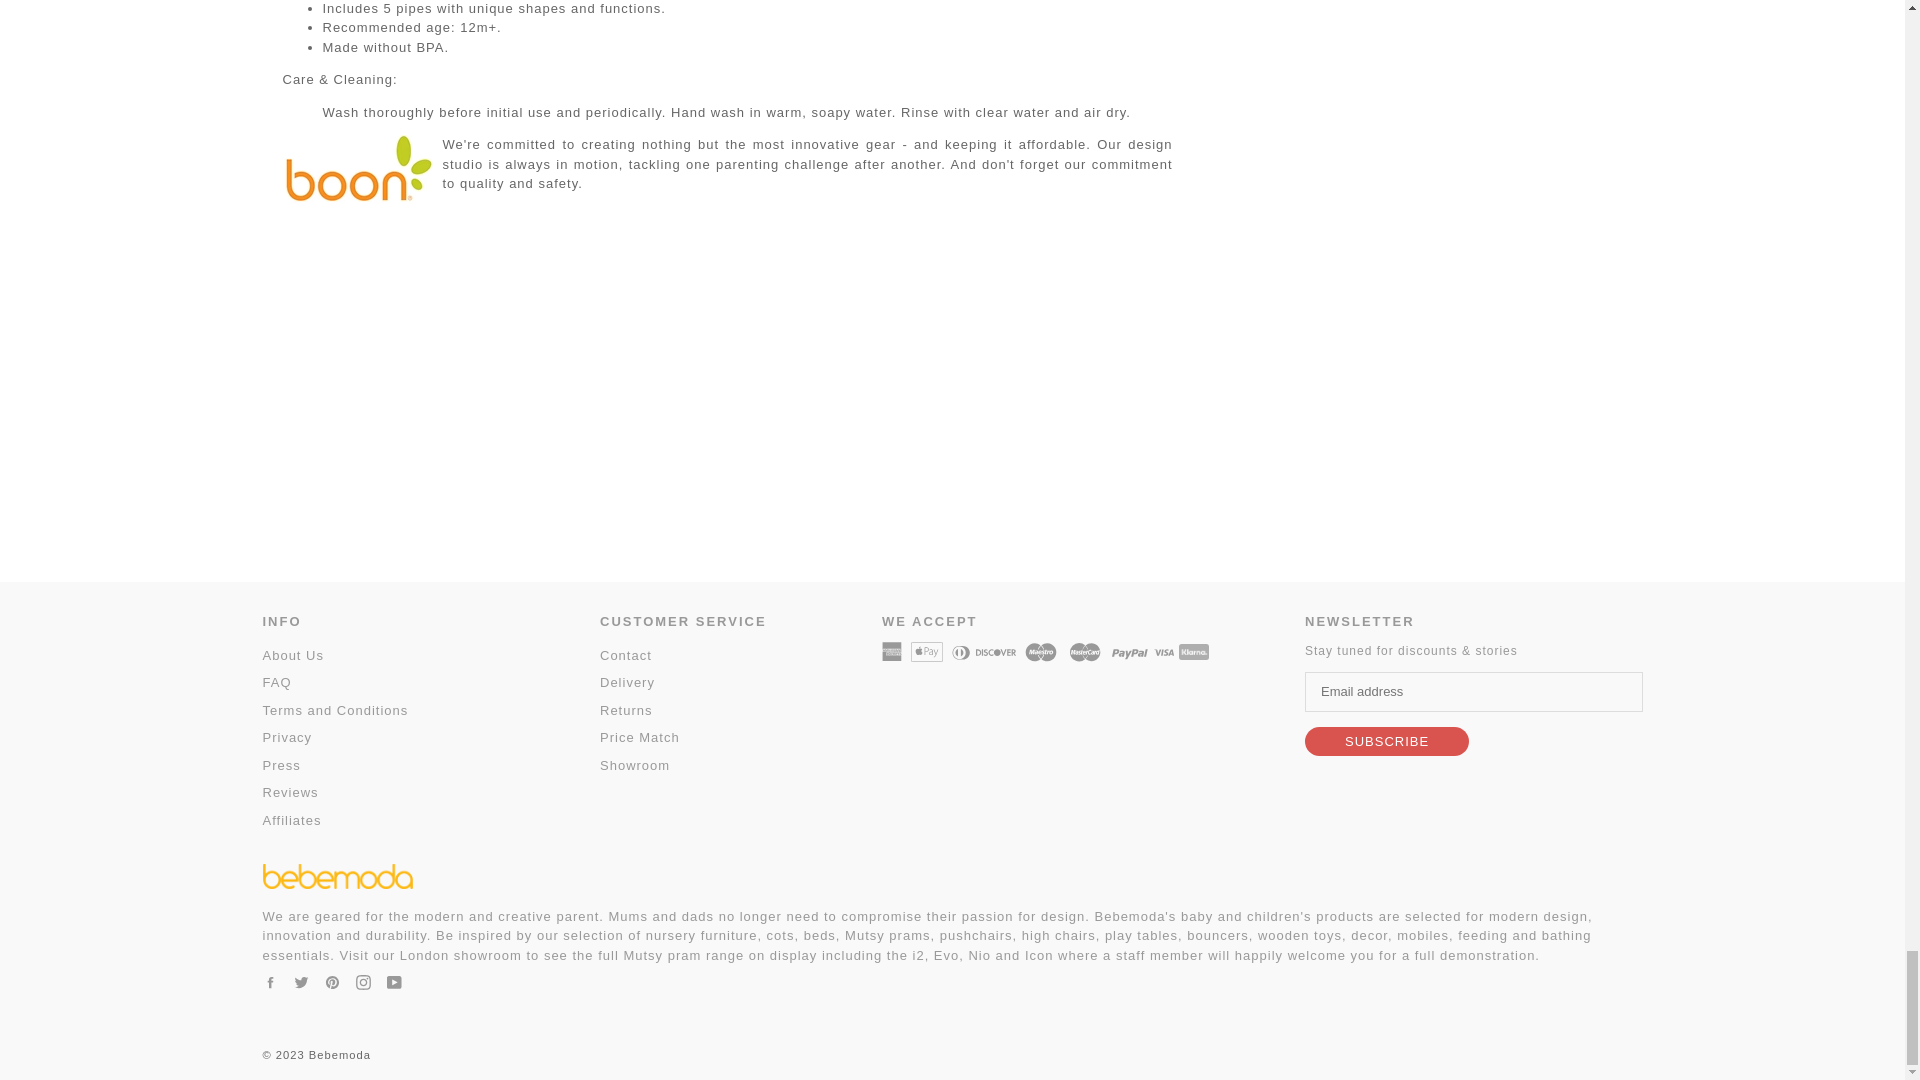 Image resolution: width=1920 pixels, height=1080 pixels. I want to click on Bebemoda on YouTube, so click(393, 982).